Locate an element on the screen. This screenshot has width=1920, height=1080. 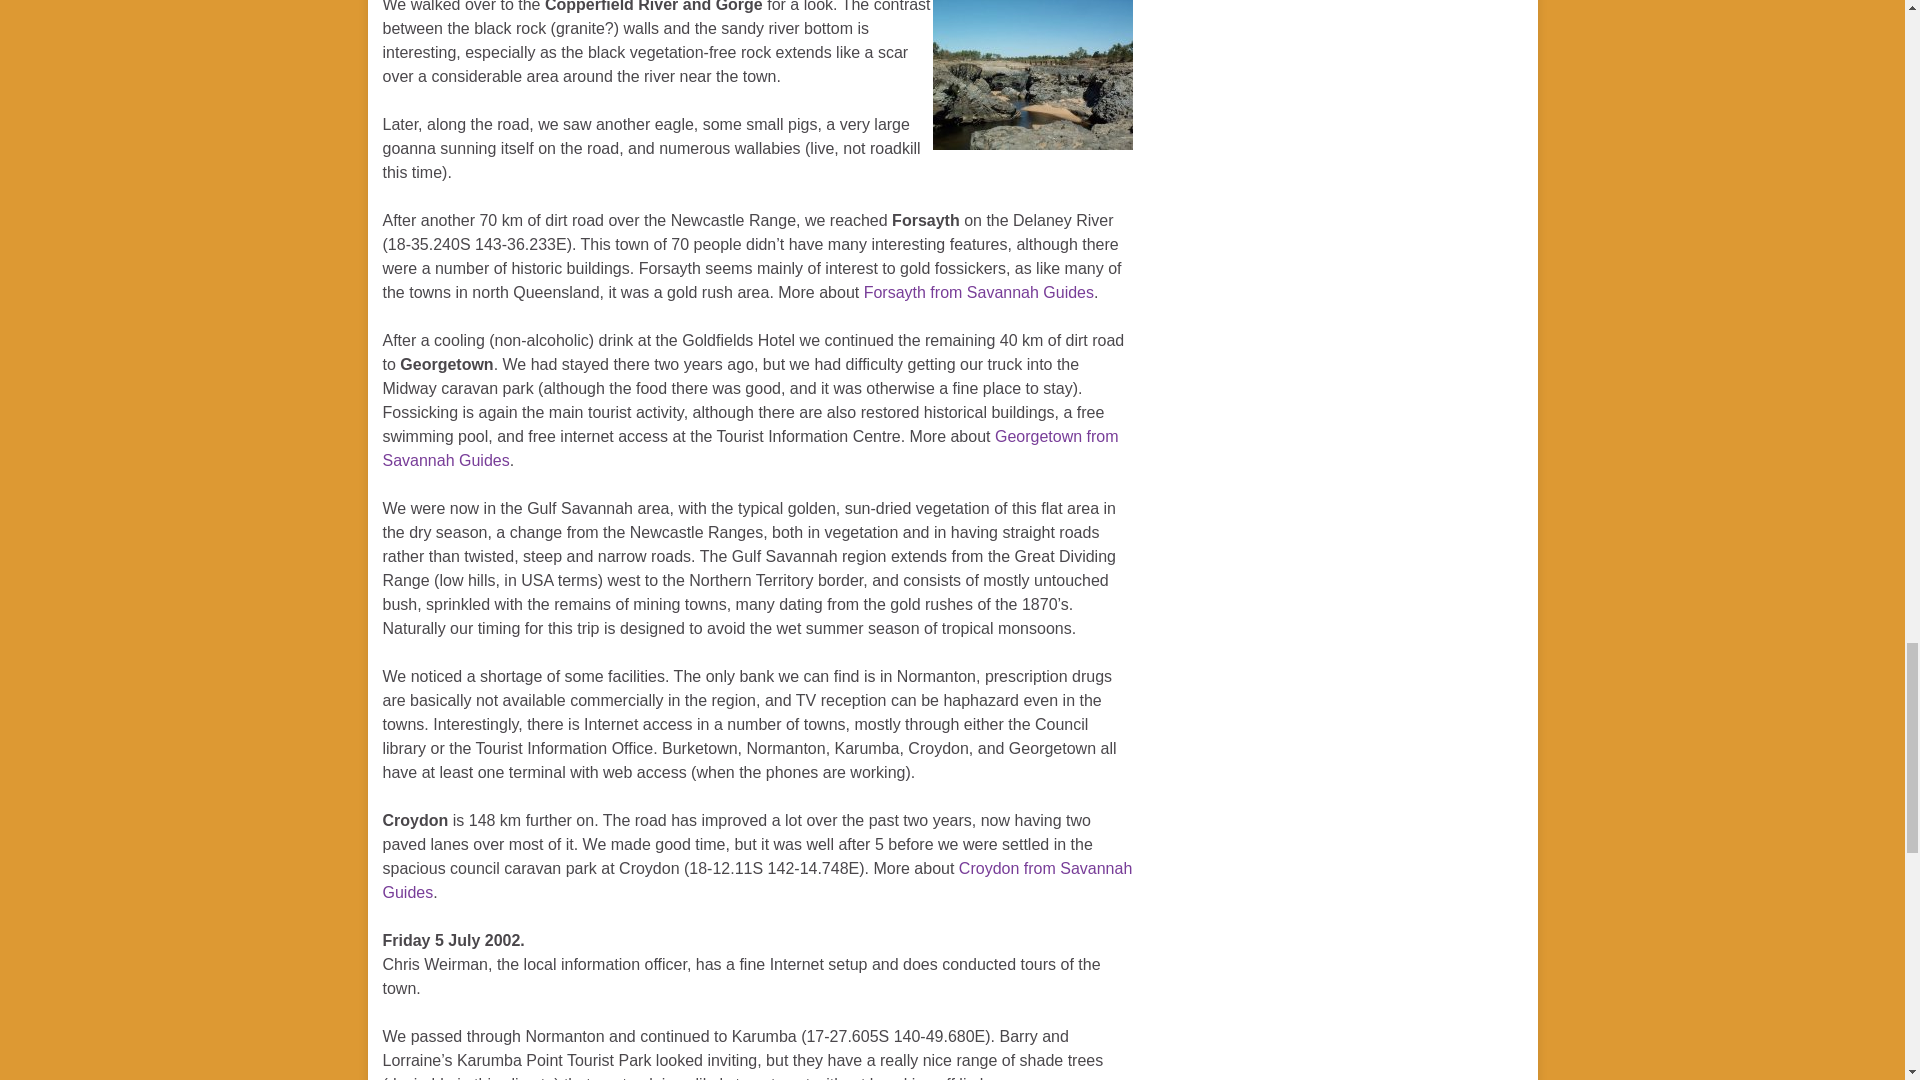
Georgetown from Savannah Guides is located at coordinates (750, 448).